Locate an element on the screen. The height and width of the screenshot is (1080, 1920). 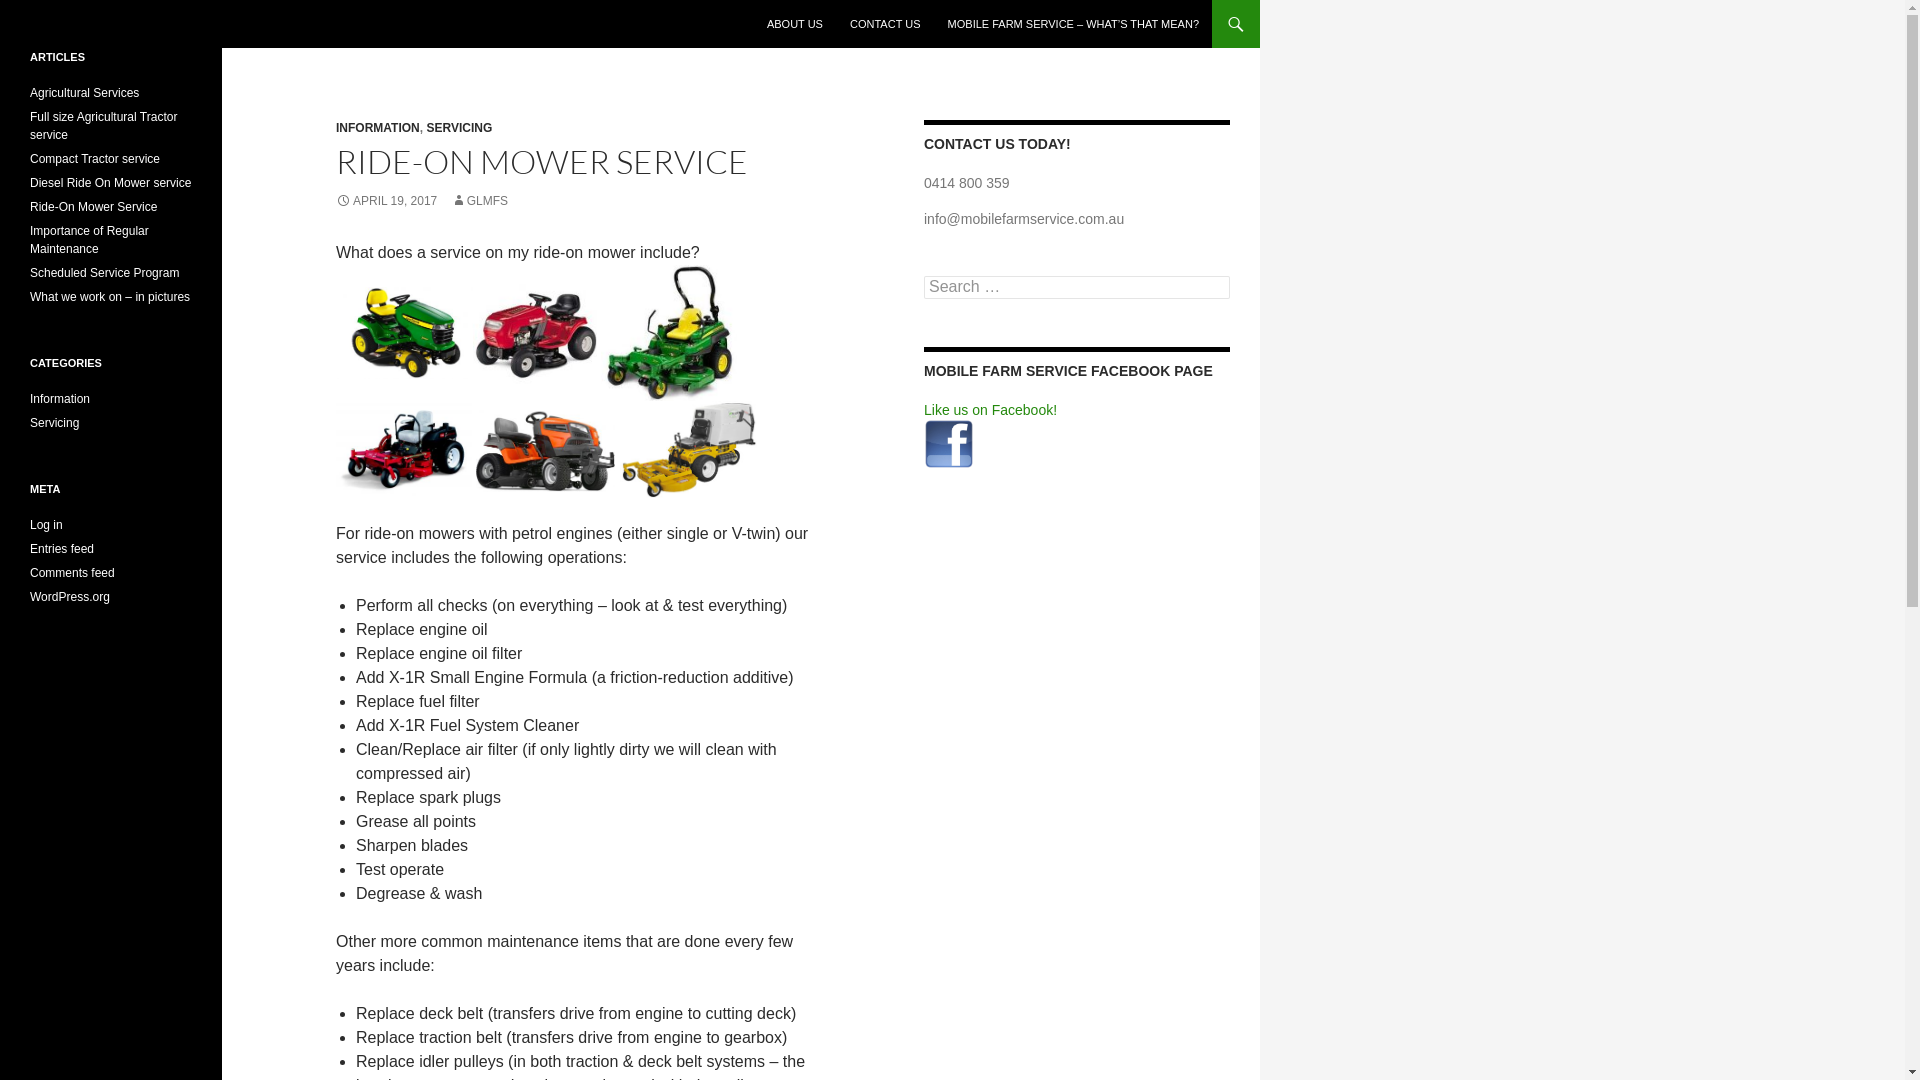
Entries feed is located at coordinates (62, 549).